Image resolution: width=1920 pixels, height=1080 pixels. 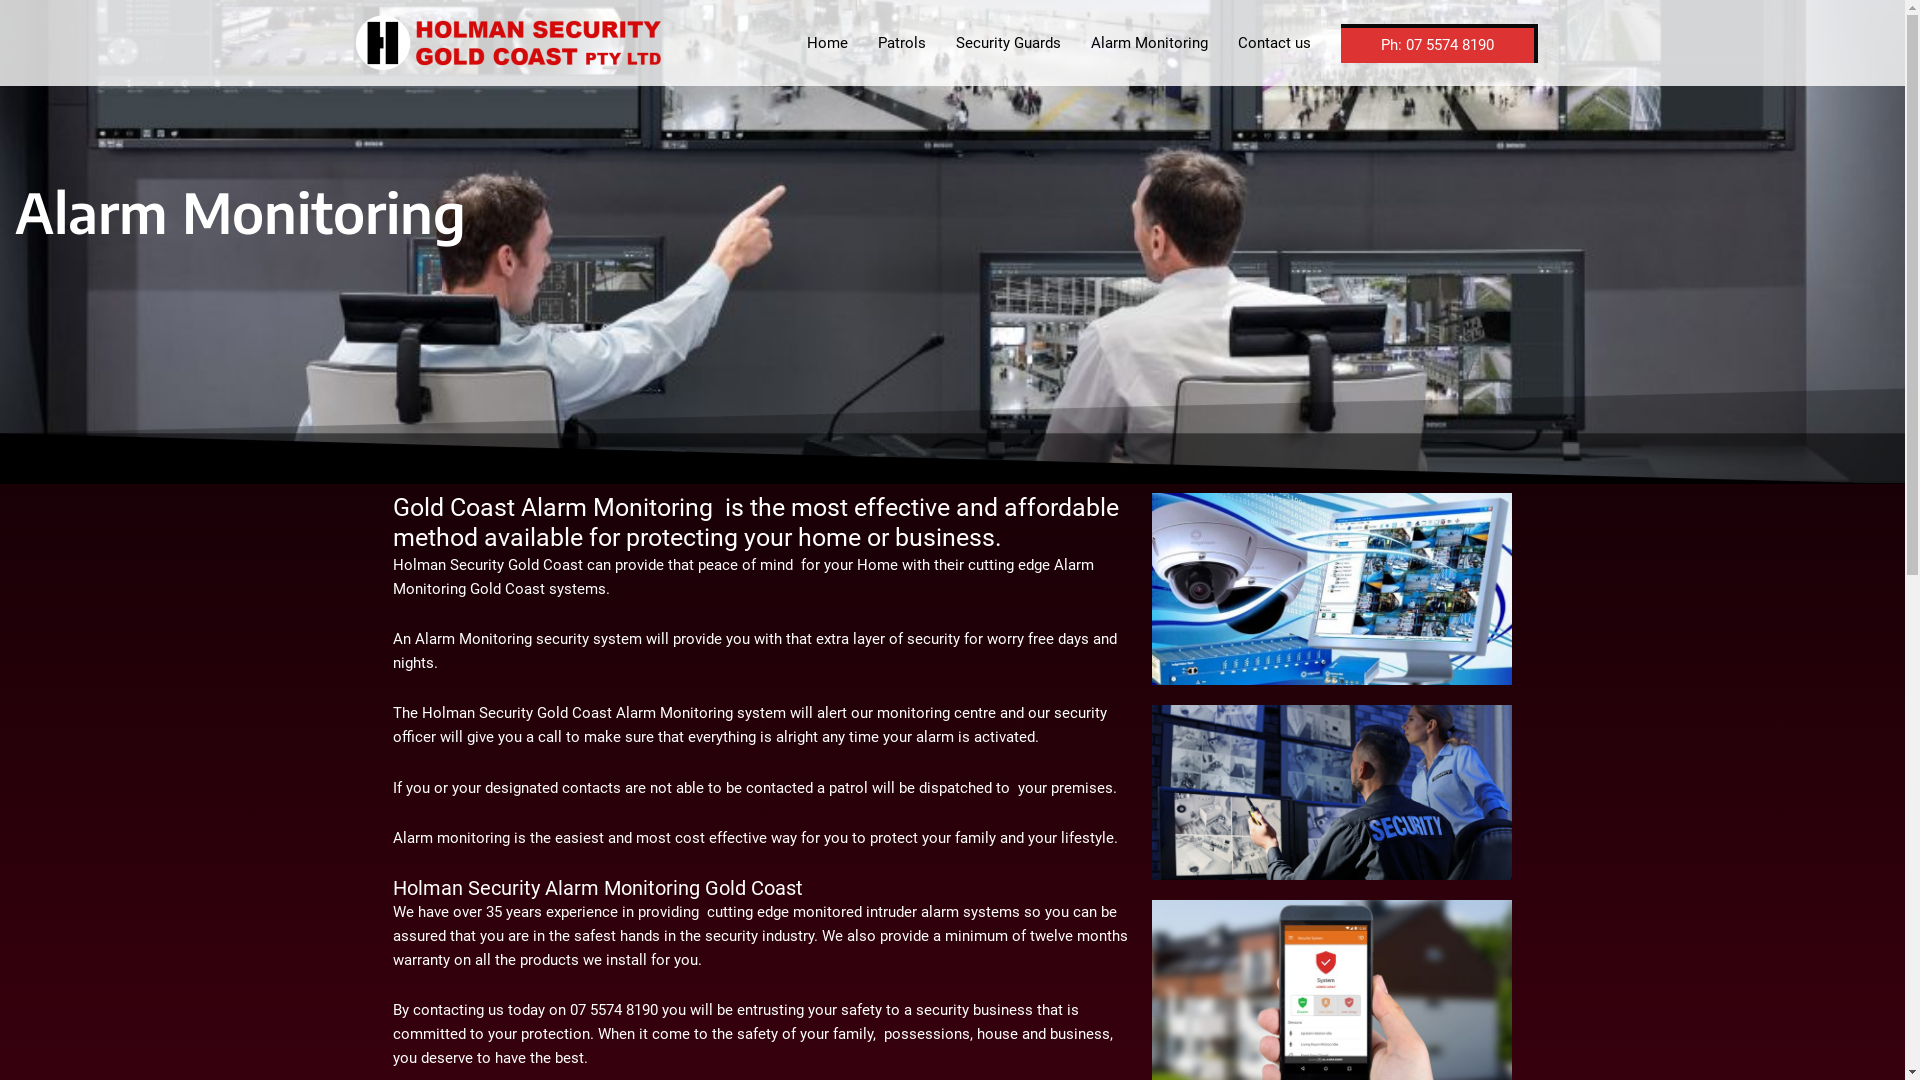 I want to click on Security Guards, so click(x=1008, y=43).